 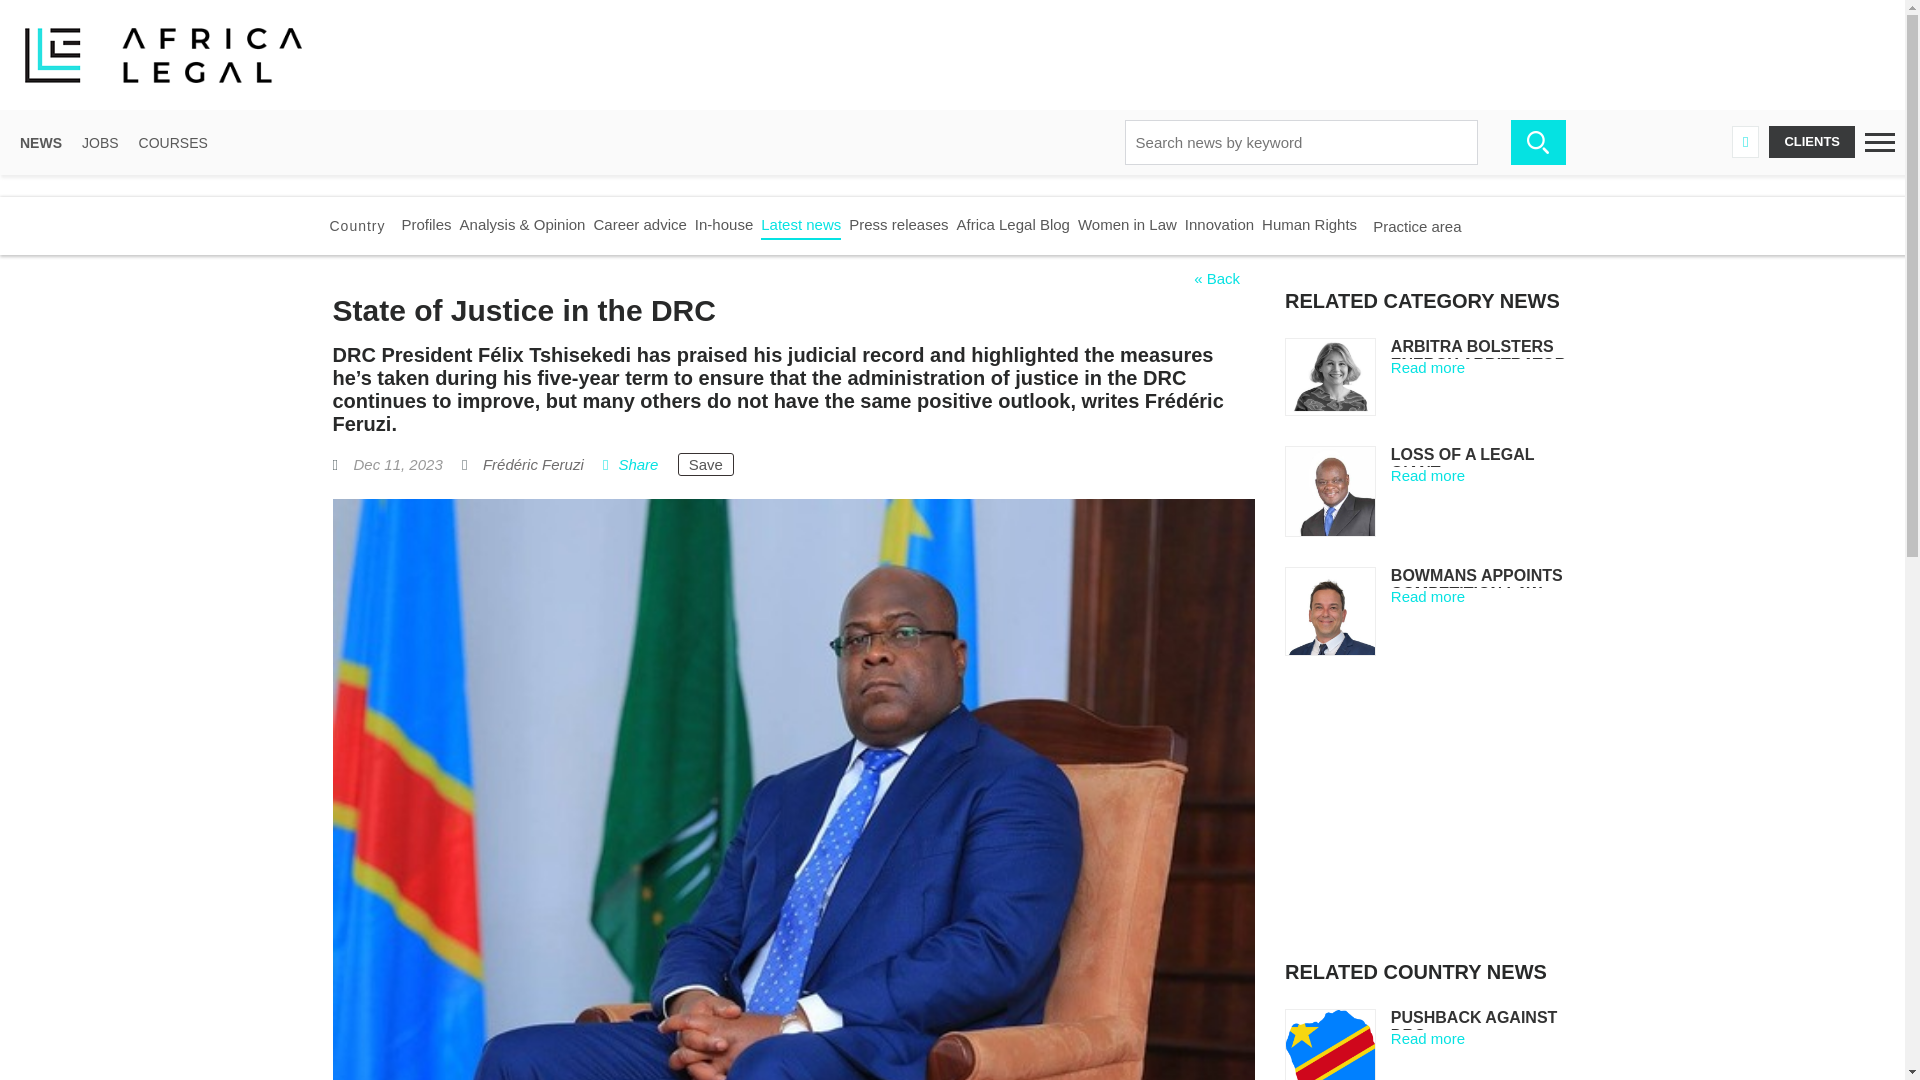 What do you see at coordinates (100, 143) in the screenshot?
I see `JOBS` at bounding box center [100, 143].